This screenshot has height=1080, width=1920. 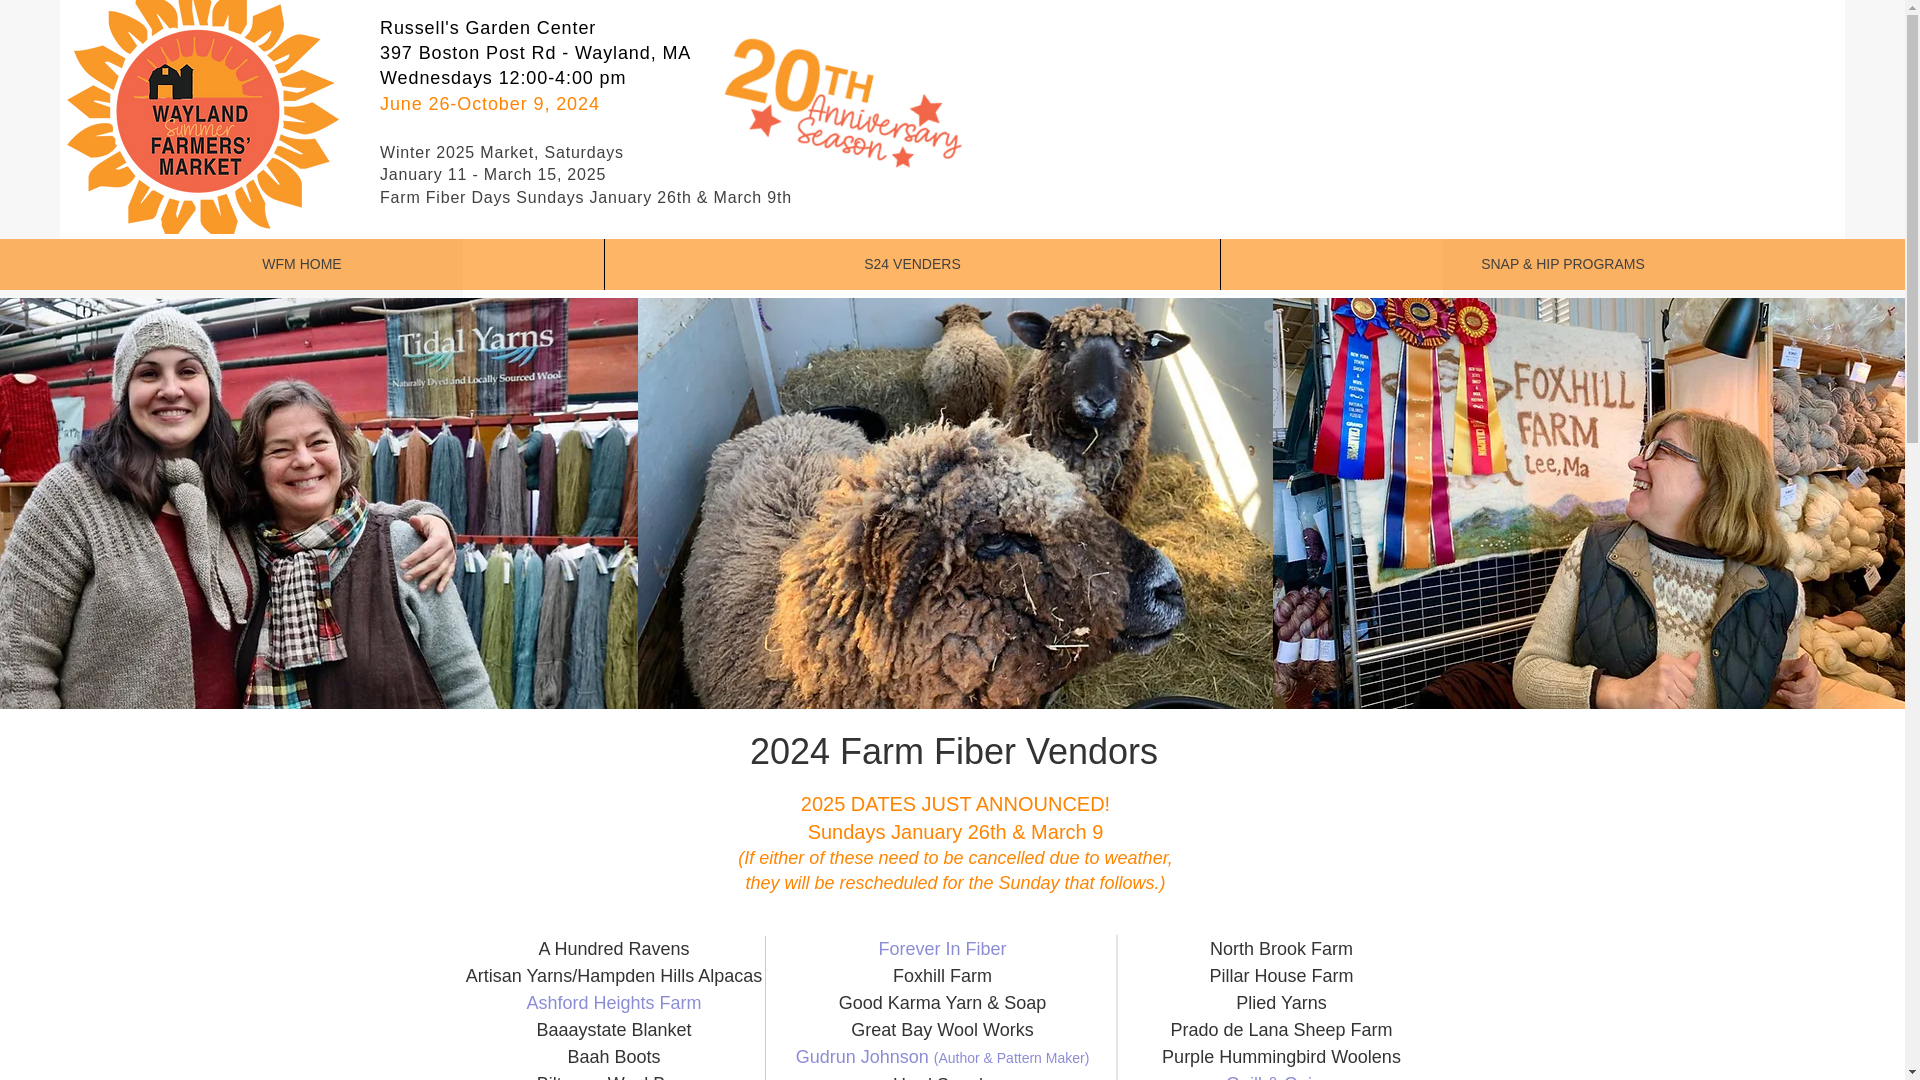 I want to click on Great Bay Wool Works, so click(x=941, y=1030).